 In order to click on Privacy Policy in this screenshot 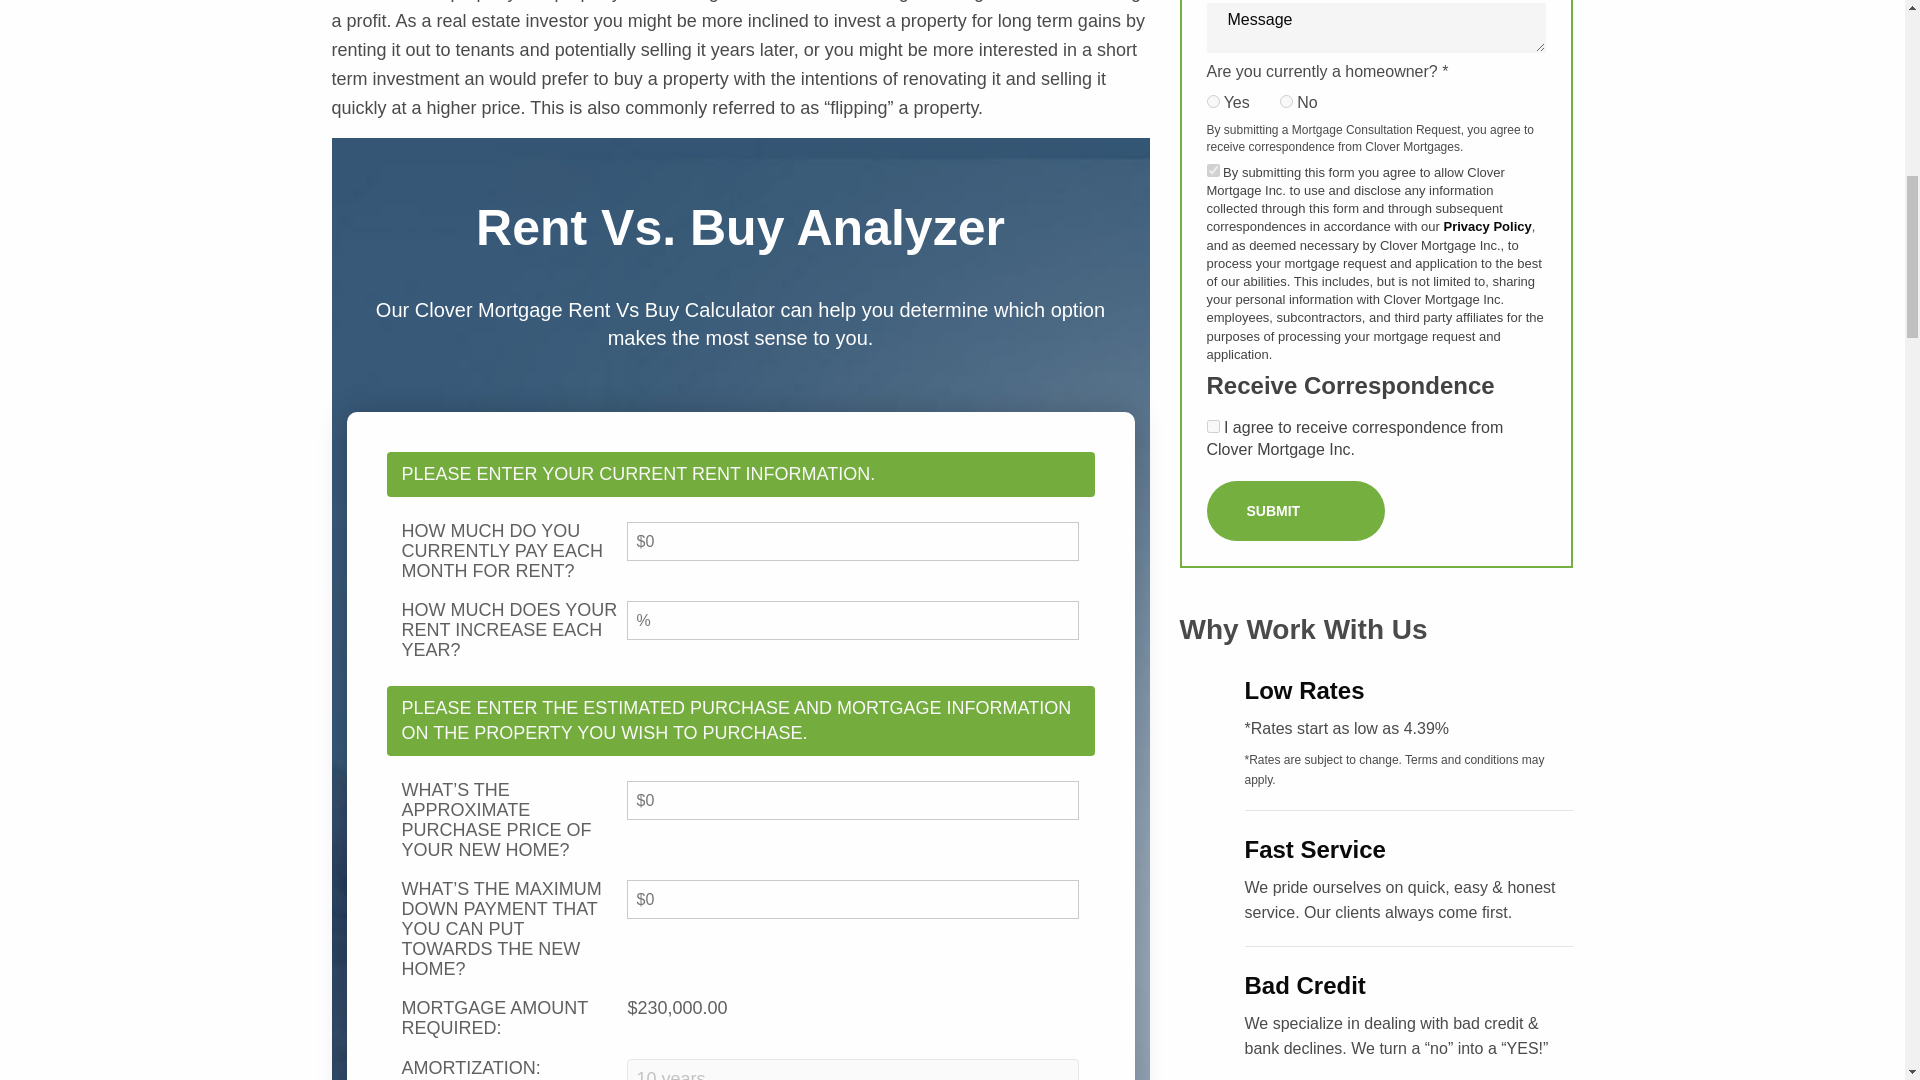, I will do `click(1488, 226)`.